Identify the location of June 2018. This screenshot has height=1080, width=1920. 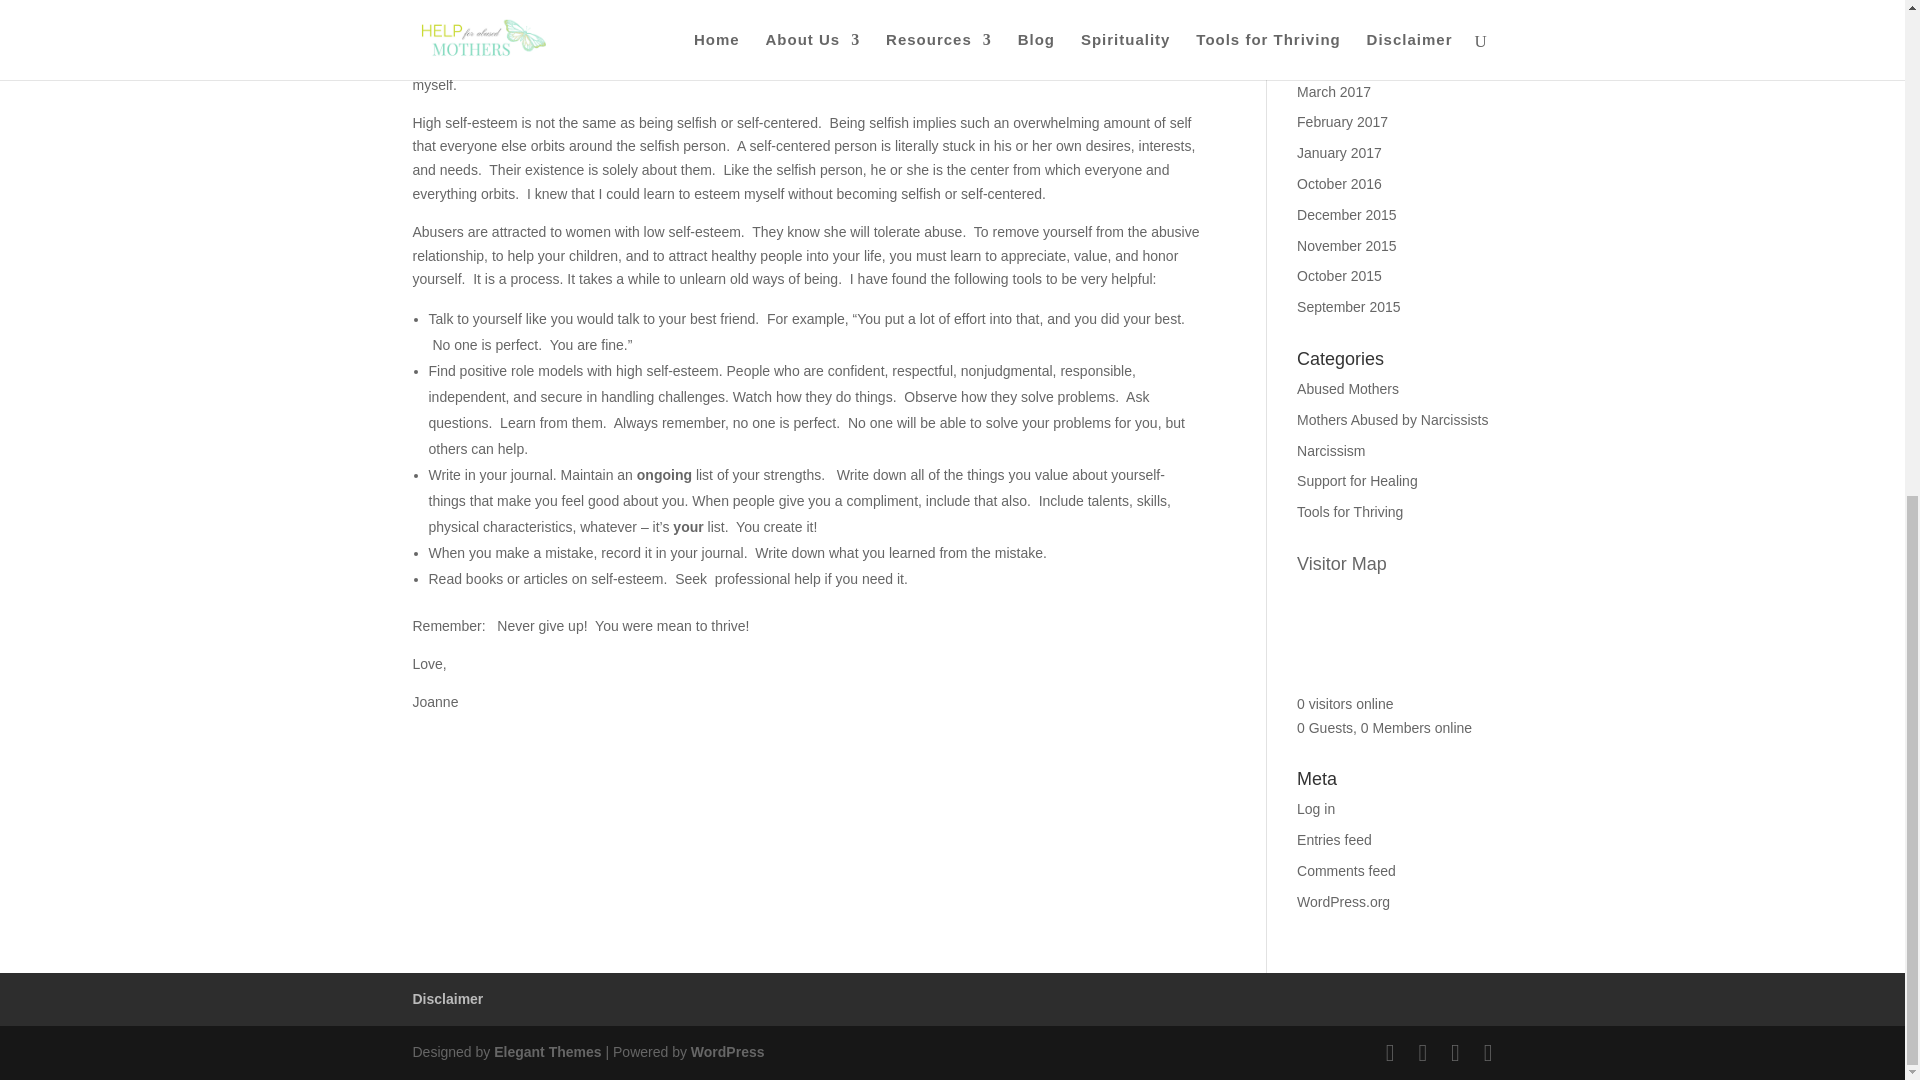
(1329, 3).